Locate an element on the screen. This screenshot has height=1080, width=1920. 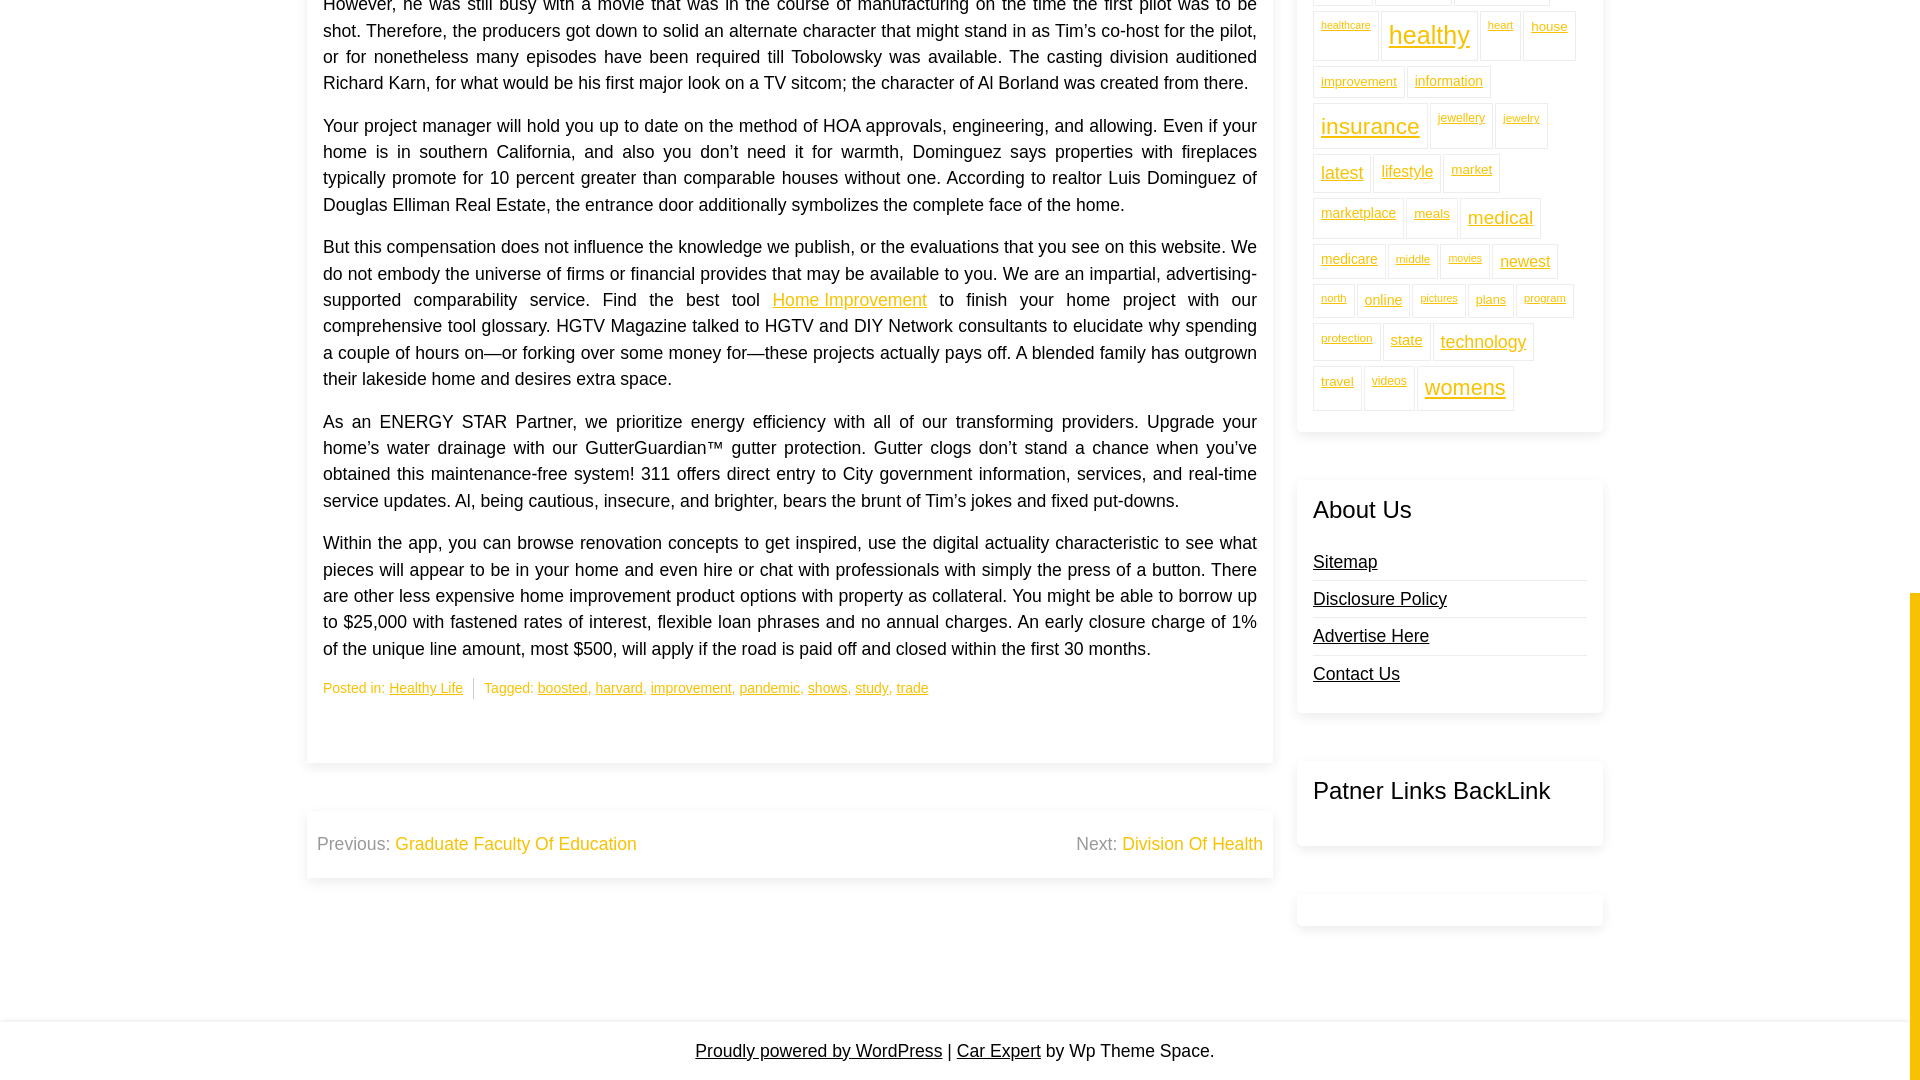
Healthy Life is located at coordinates (426, 688).